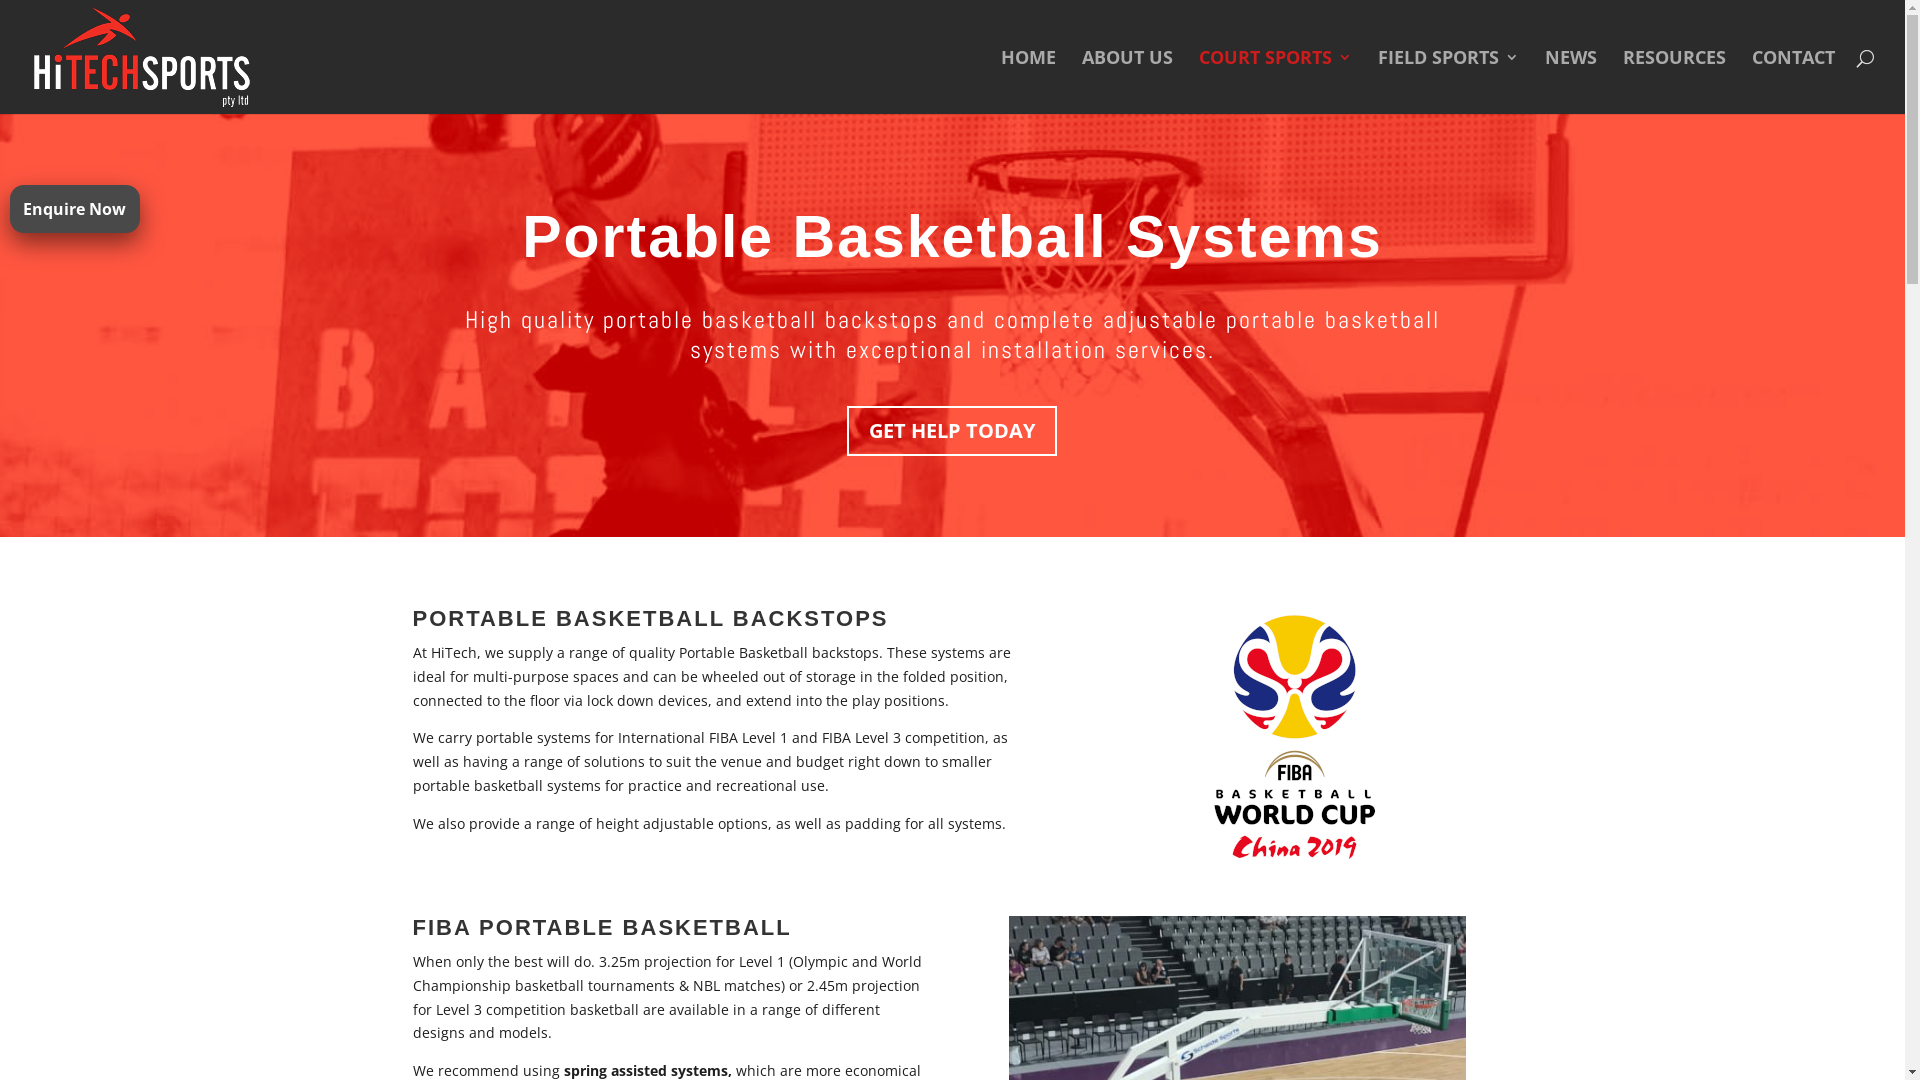  I want to click on RESOURCES, so click(1674, 82).